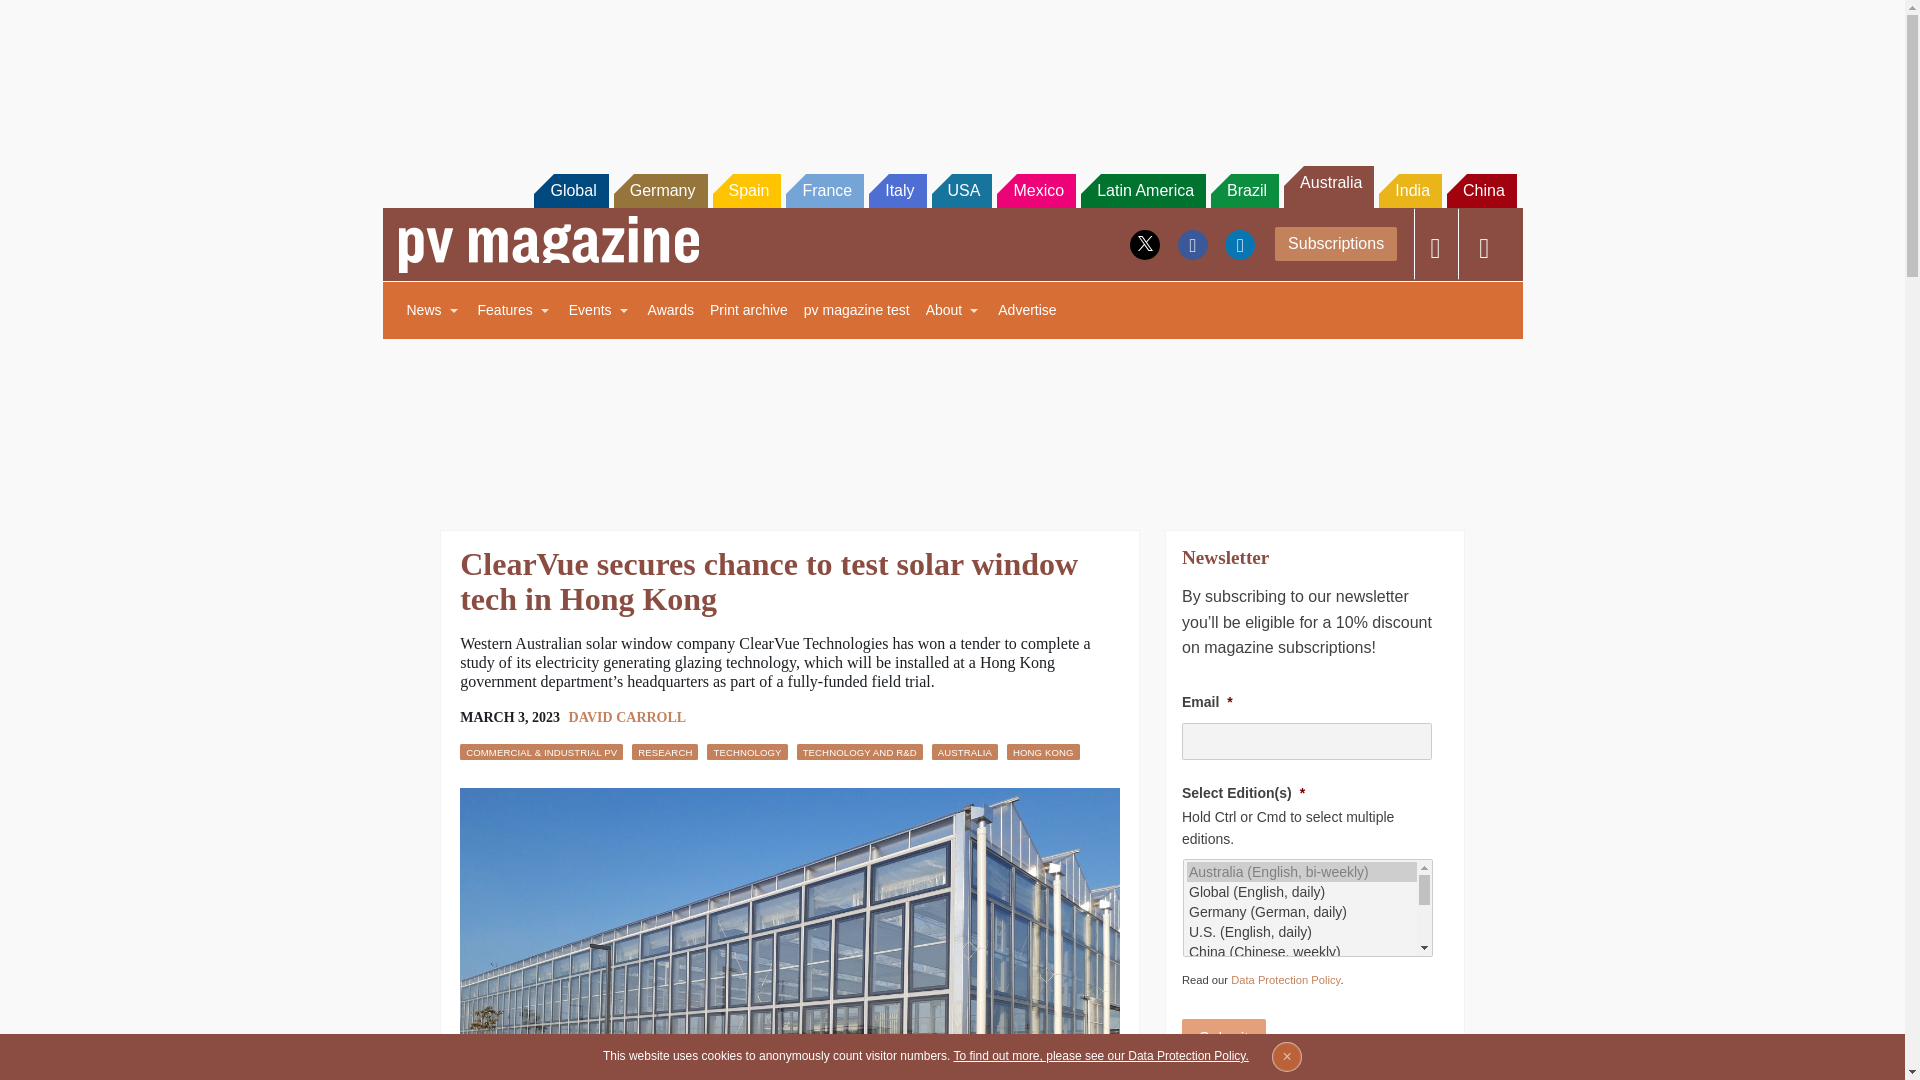  What do you see at coordinates (510, 718) in the screenshot?
I see `Friday, March 3, 2023, 10:20 am` at bounding box center [510, 718].